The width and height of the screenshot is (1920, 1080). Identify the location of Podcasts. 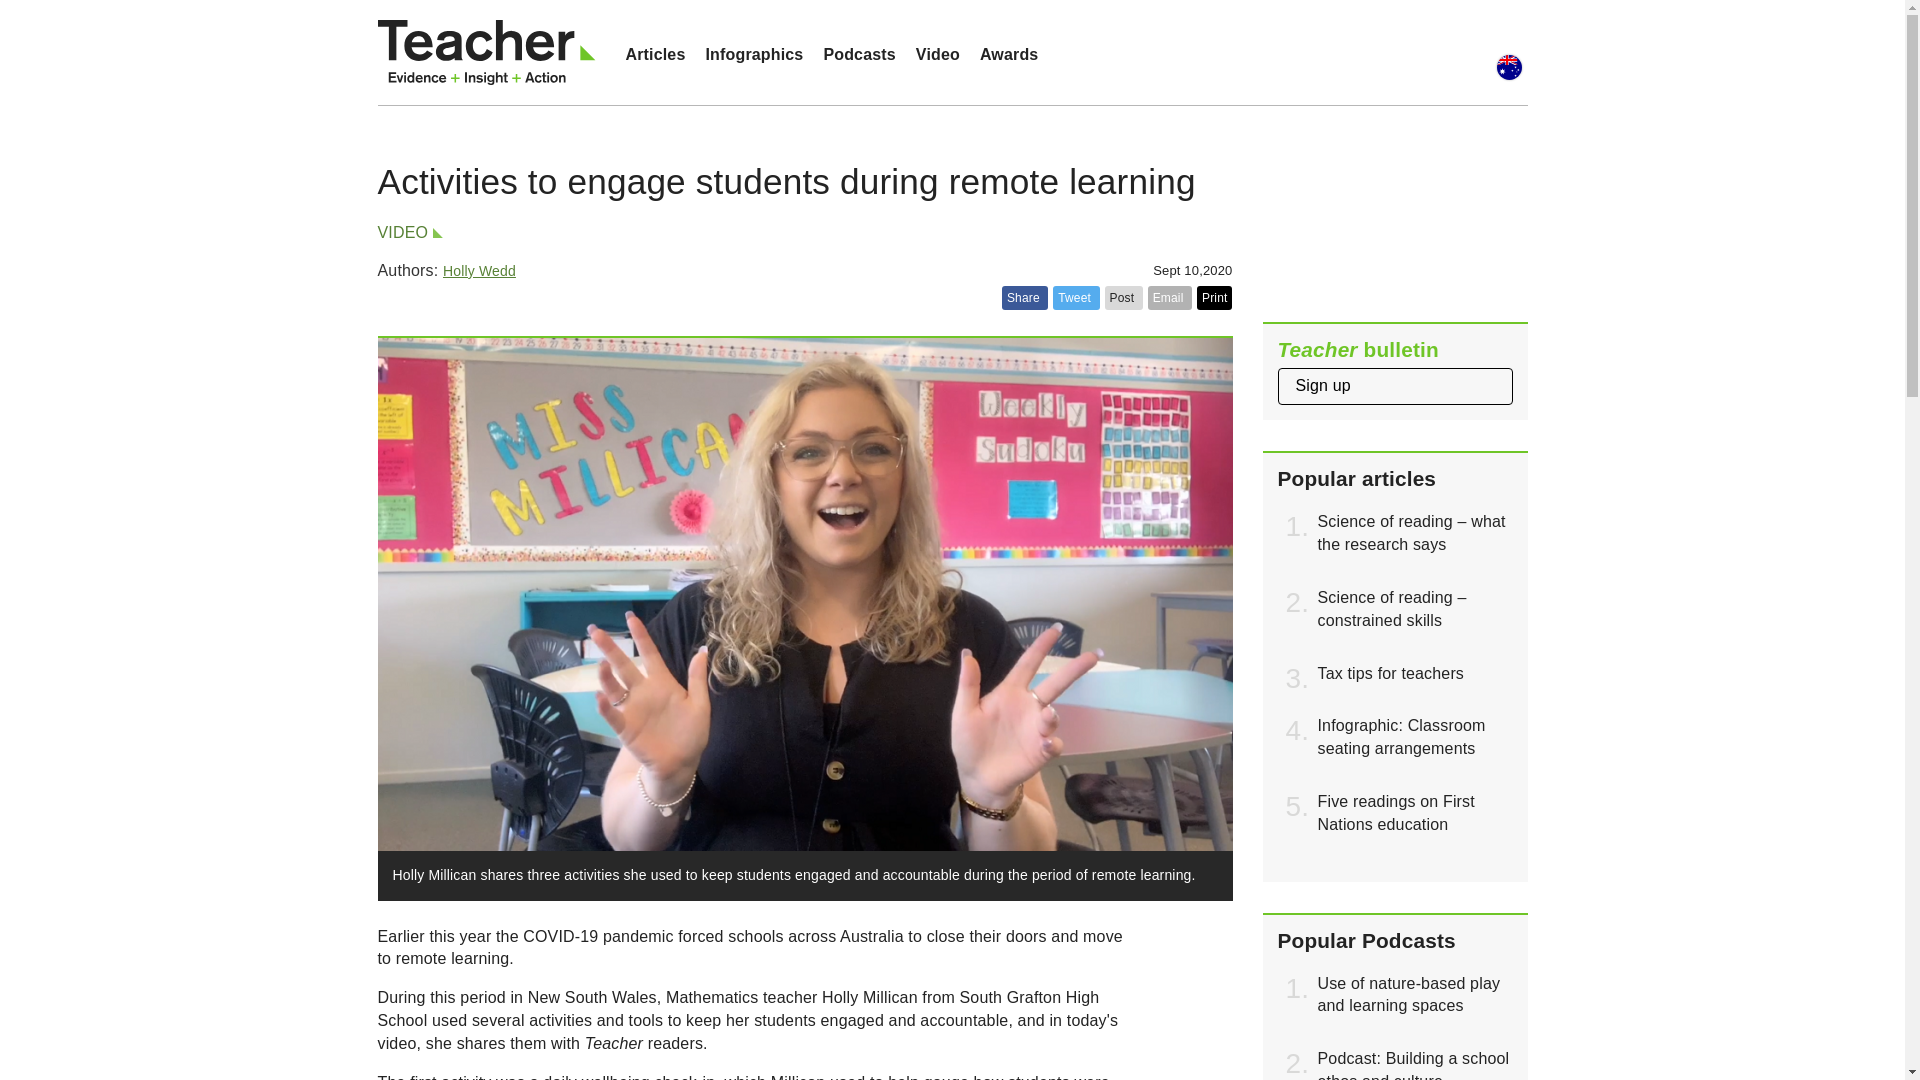
(858, 54).